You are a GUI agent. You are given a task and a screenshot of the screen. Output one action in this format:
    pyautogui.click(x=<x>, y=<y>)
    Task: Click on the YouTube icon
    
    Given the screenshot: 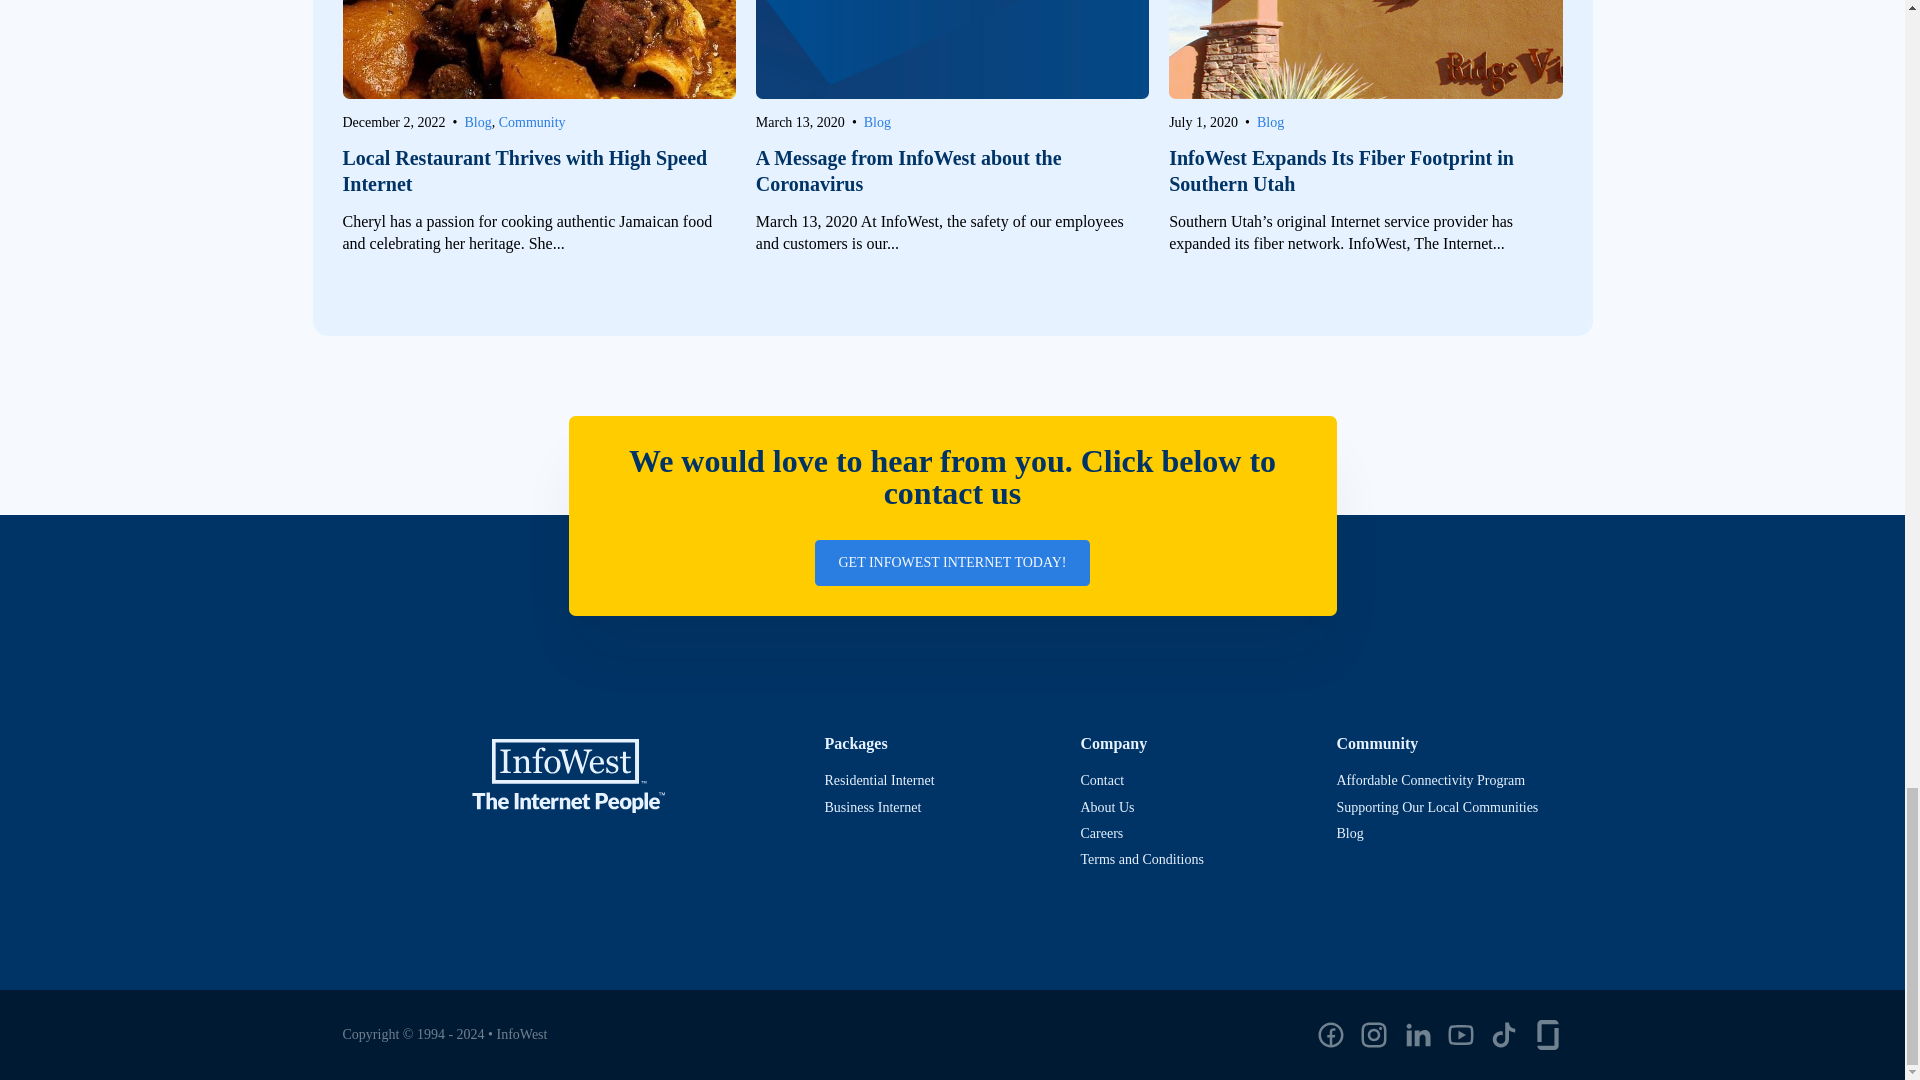 What is the action you would take?
    pyautogui.click(x=1460, y=1034)
    